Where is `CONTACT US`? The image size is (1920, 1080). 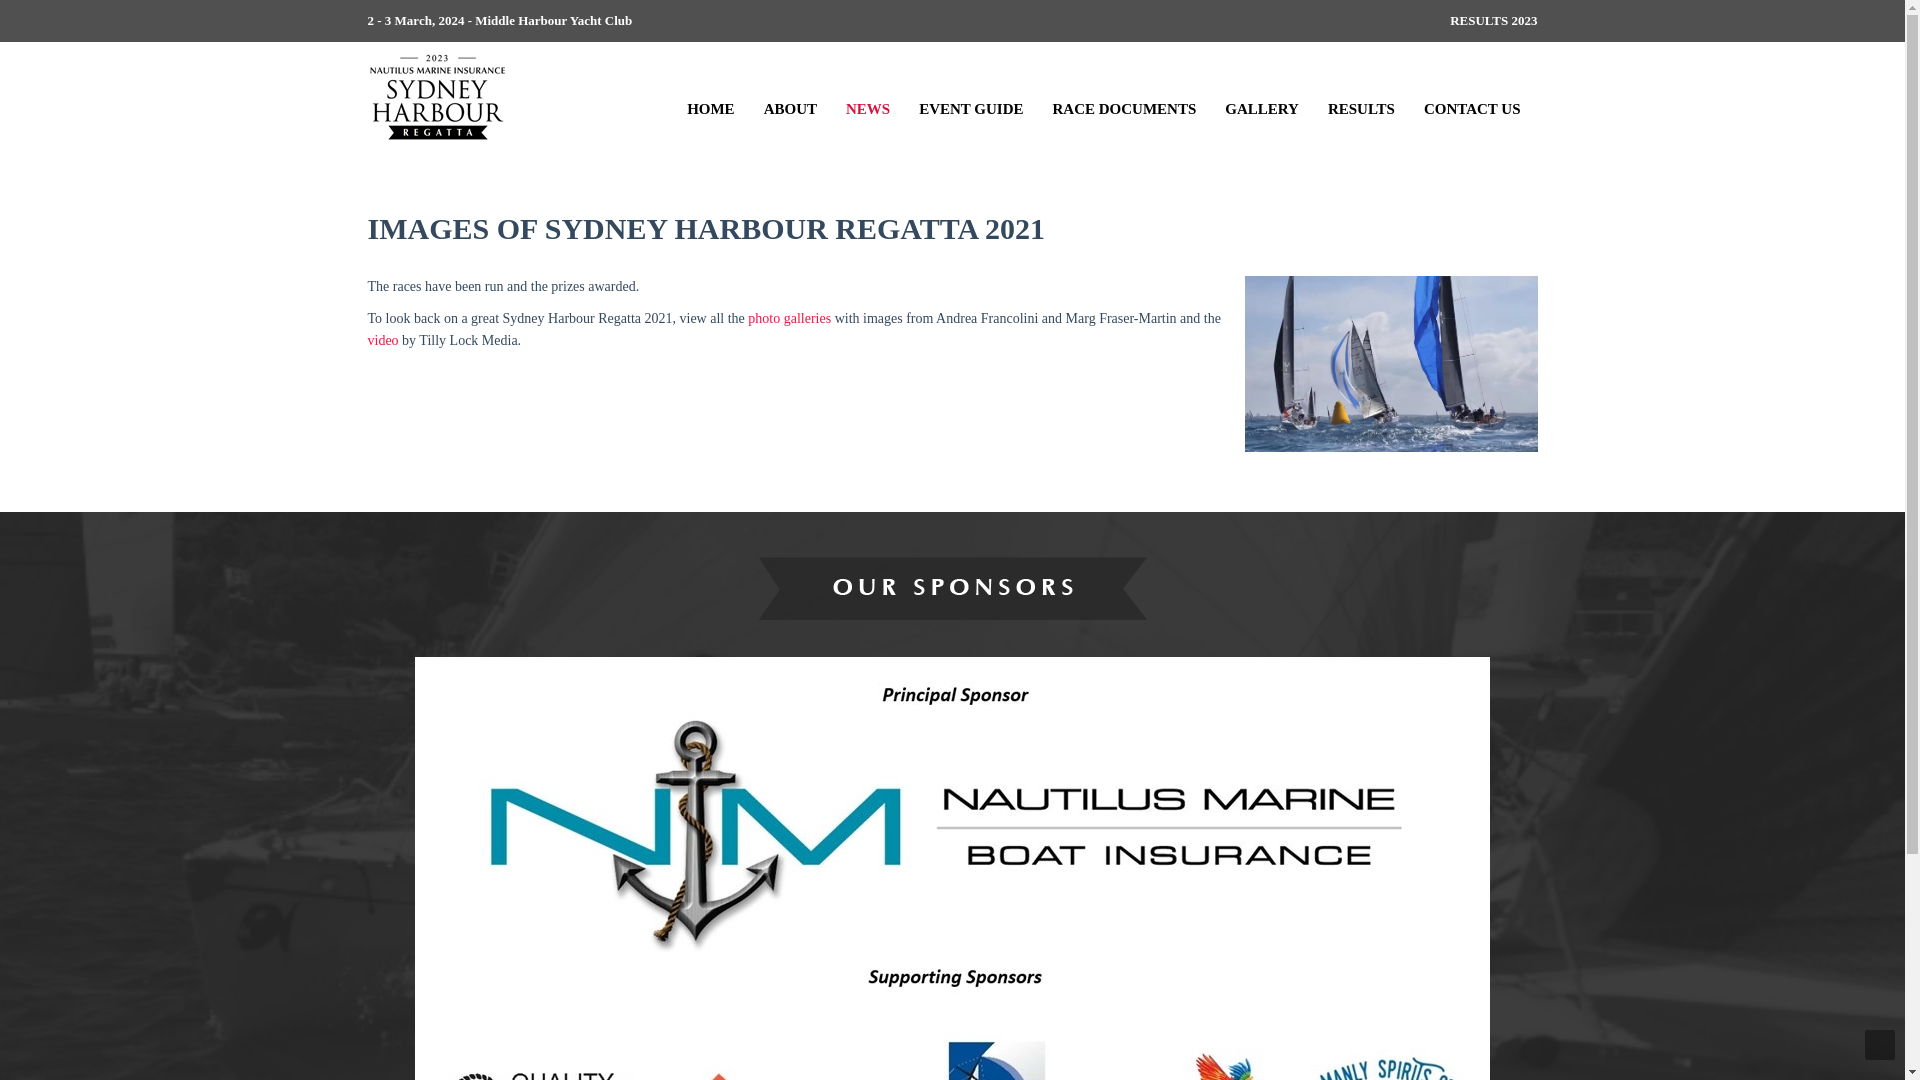
CONTACT US is located at coordinates (1472, 97).